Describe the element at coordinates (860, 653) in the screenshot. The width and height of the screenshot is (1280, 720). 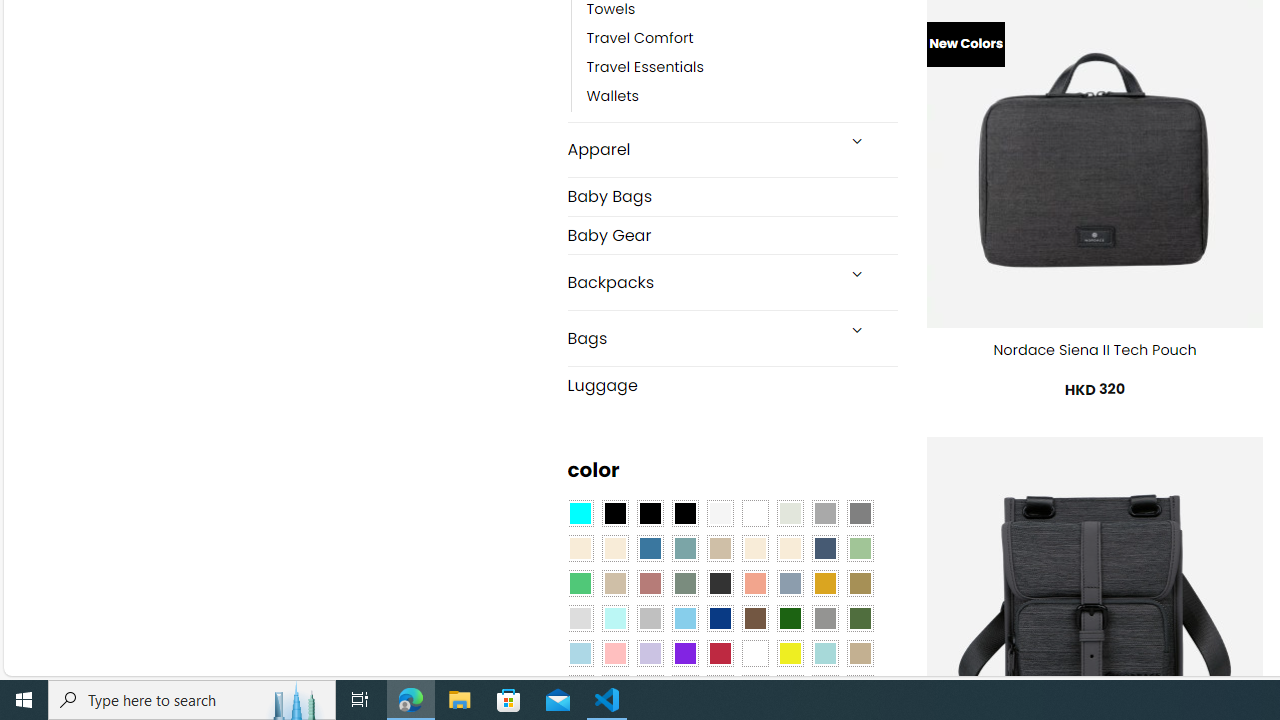
I see `Khaki` at that location.